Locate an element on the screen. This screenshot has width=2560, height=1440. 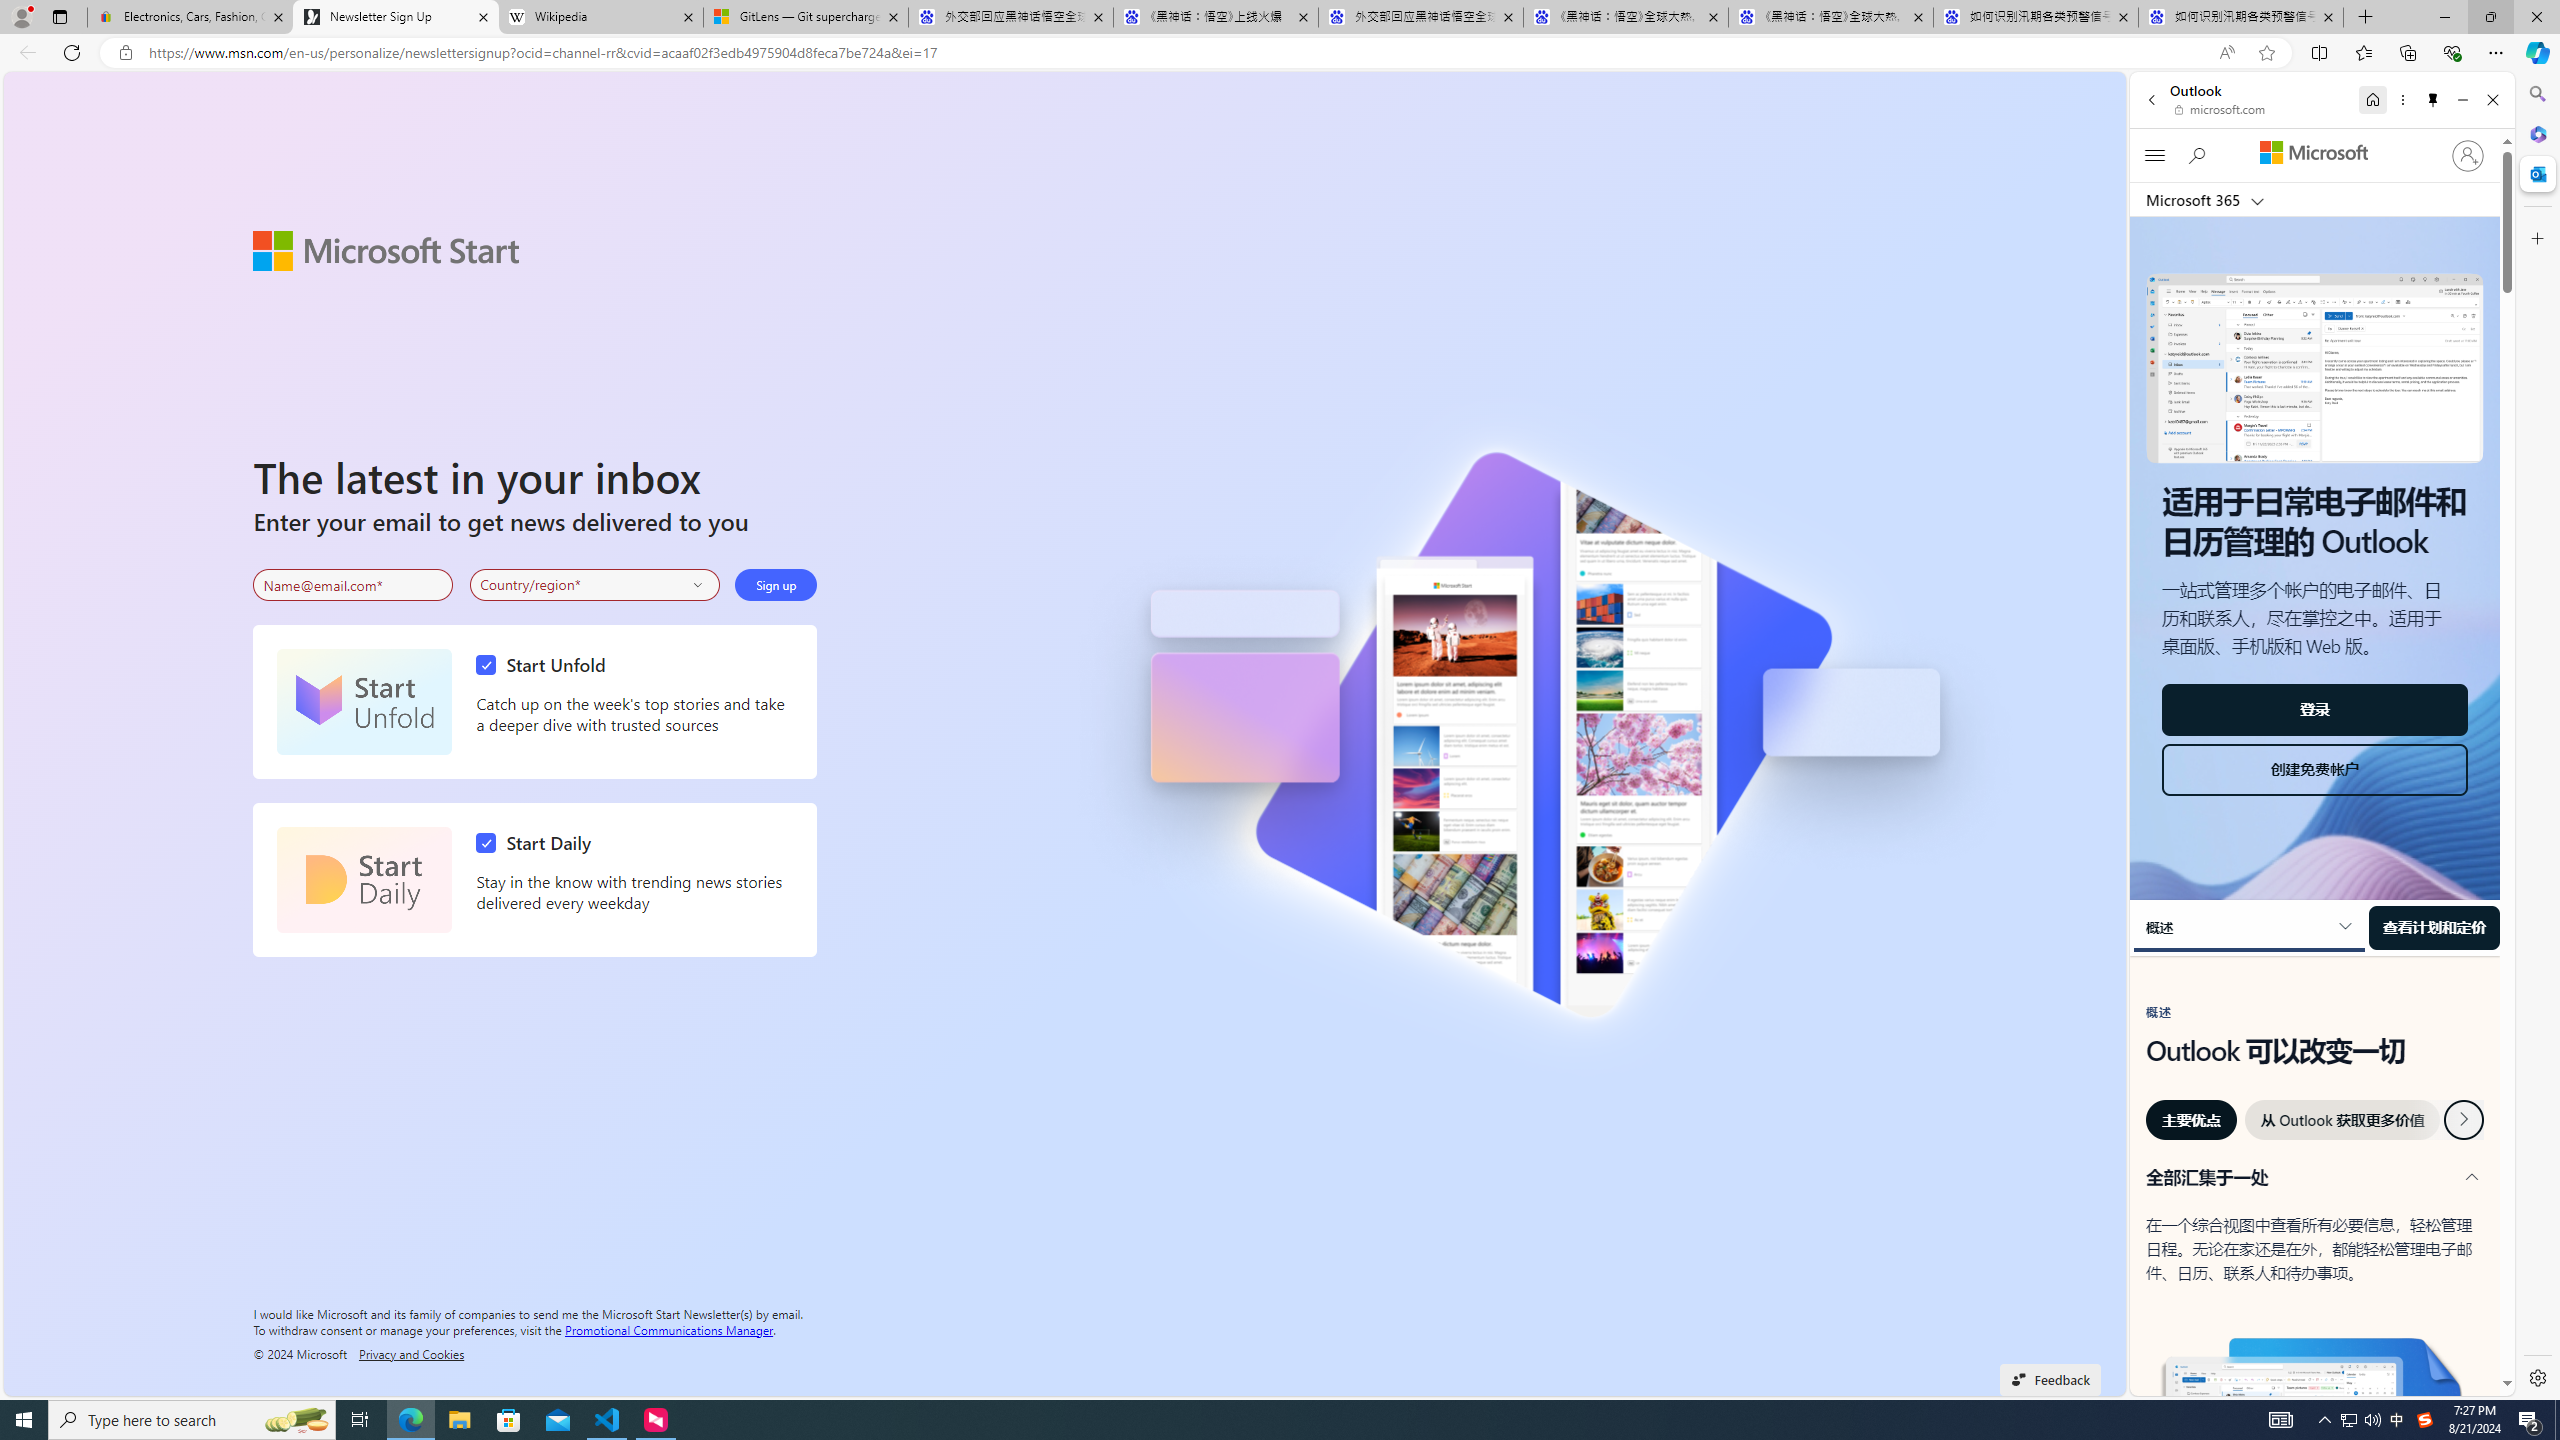
Back is located at coordinates (2151, 100).